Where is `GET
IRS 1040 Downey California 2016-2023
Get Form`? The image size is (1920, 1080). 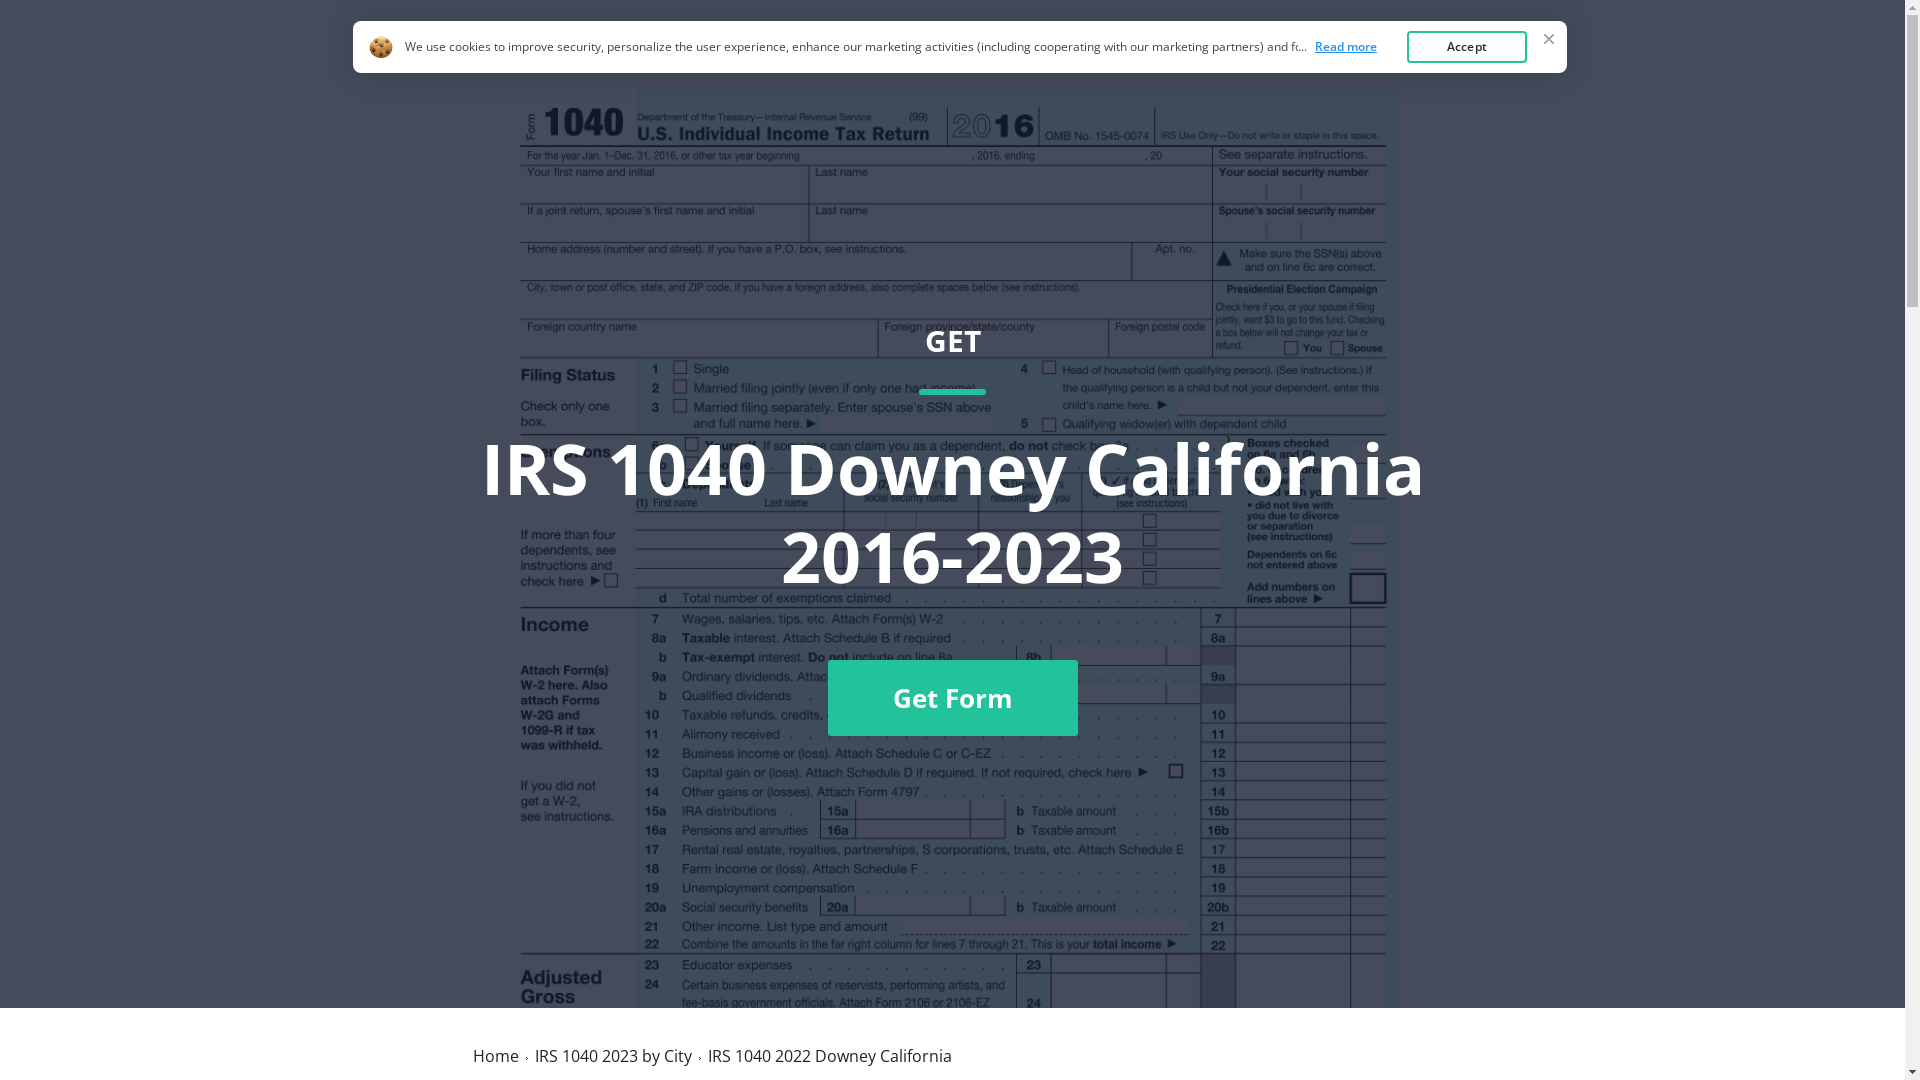
GET
IRS 1040 Downey California 2016-2023
Get Form is located at coordinates (952, 529).